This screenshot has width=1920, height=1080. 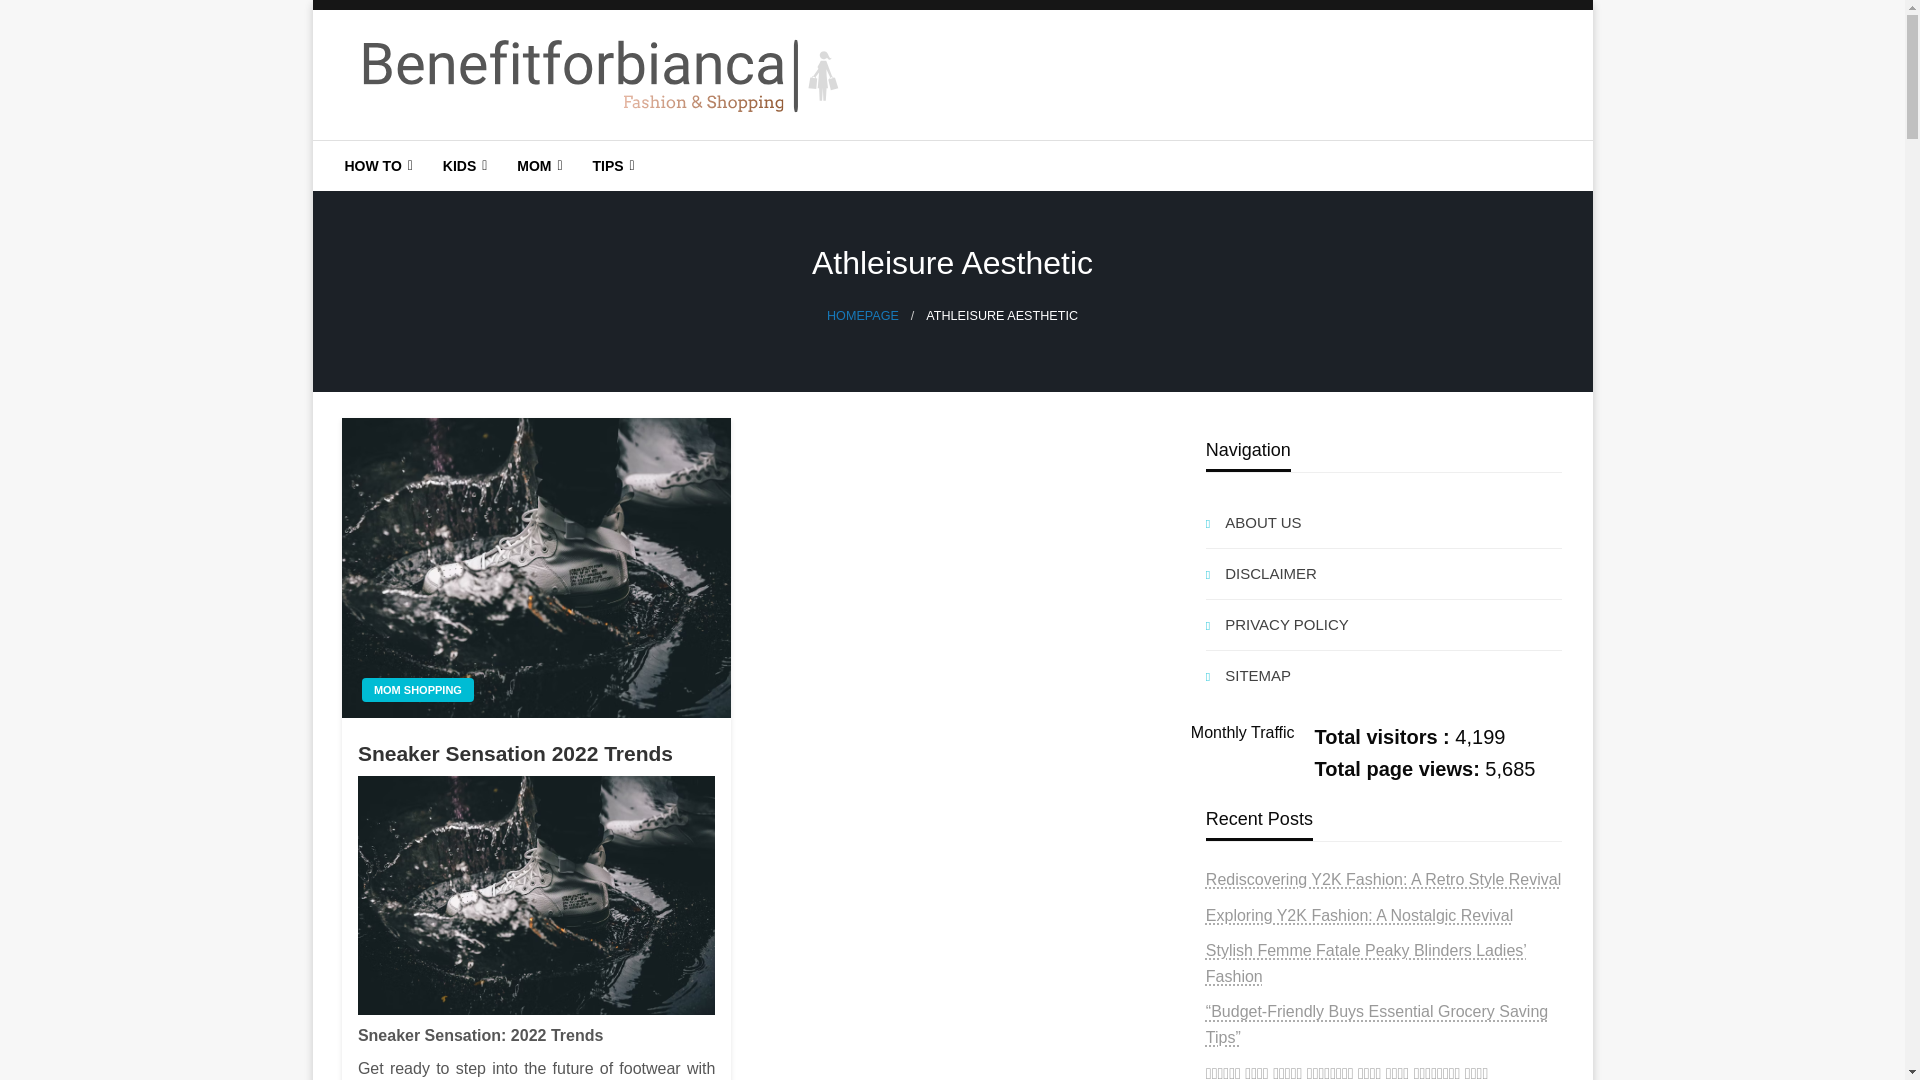 What do you see at coordinates (1382, 878) in the screenshot?
I see `Rediscovering Y2K Fashion: A Retro Style Revival` at bounding box center [1382, 878].